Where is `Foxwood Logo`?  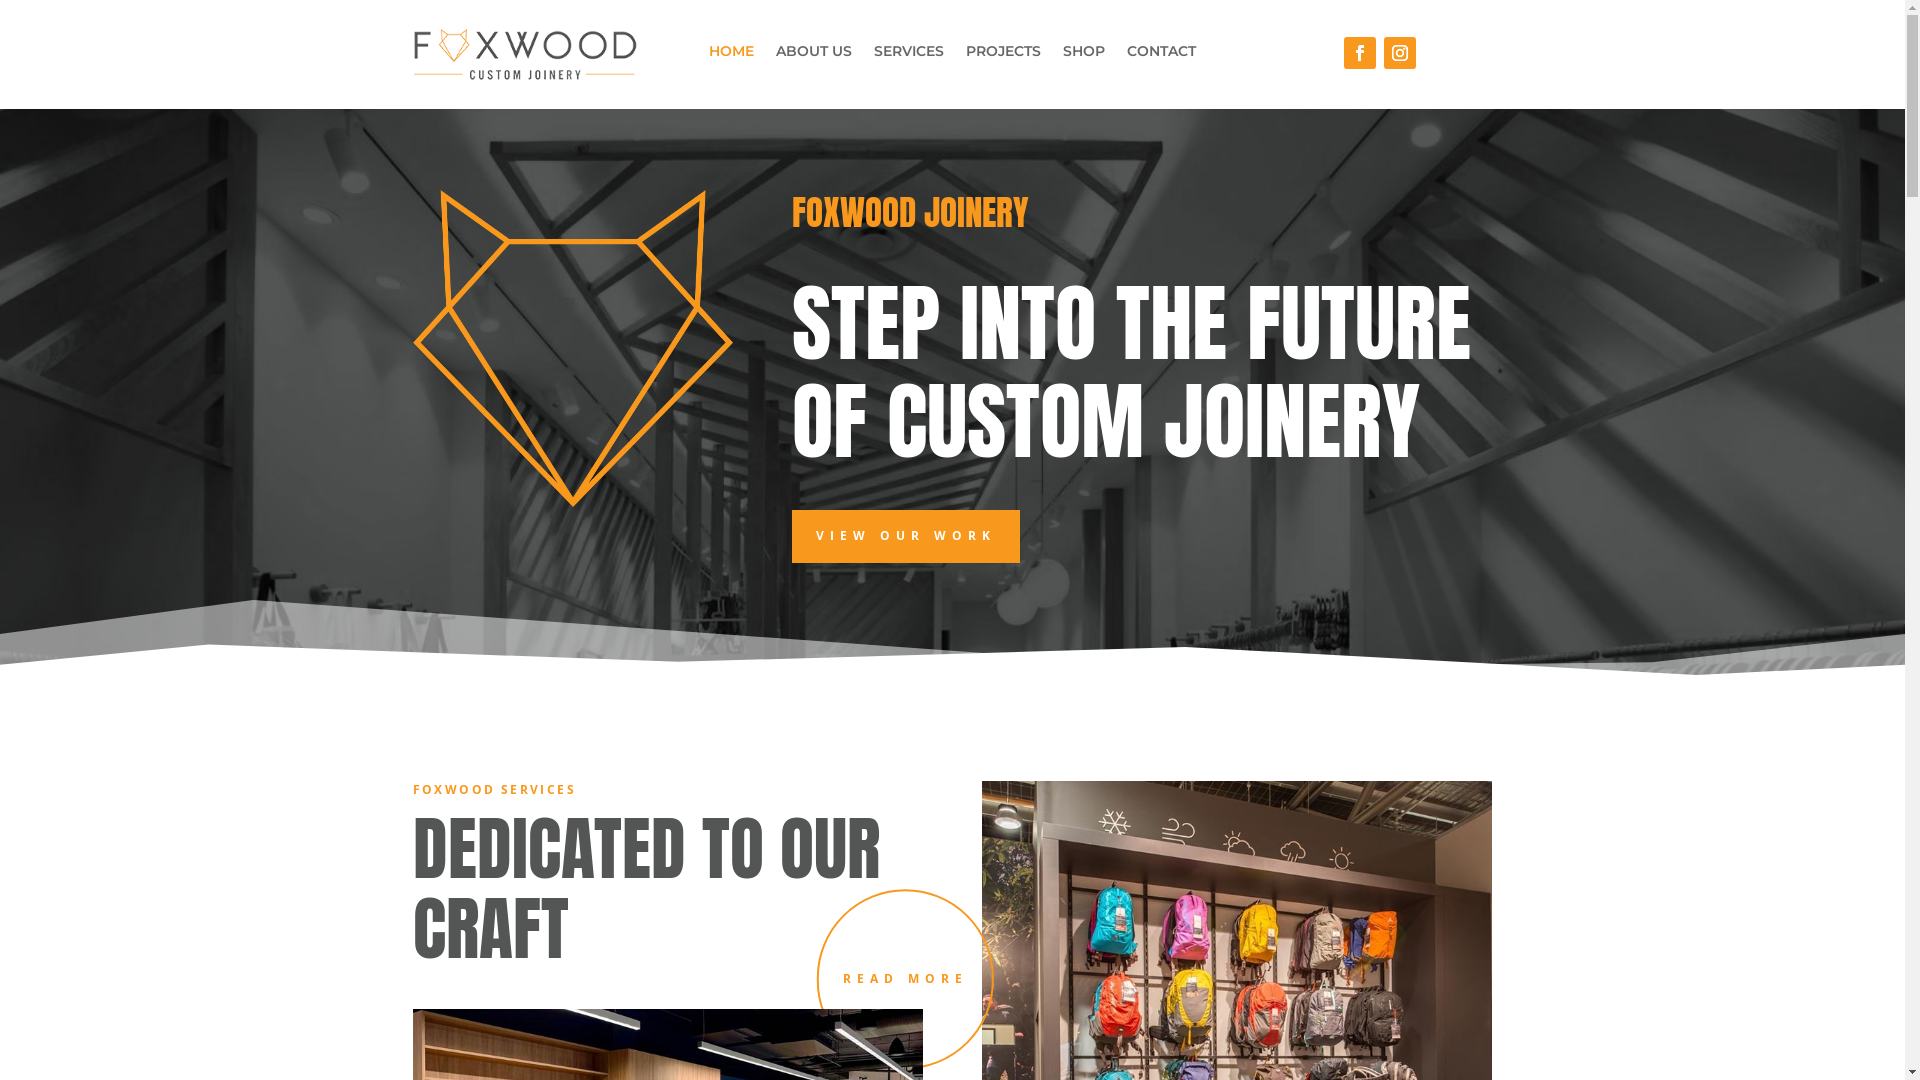
Foxwood Logo is located at coordinates (572, 348).